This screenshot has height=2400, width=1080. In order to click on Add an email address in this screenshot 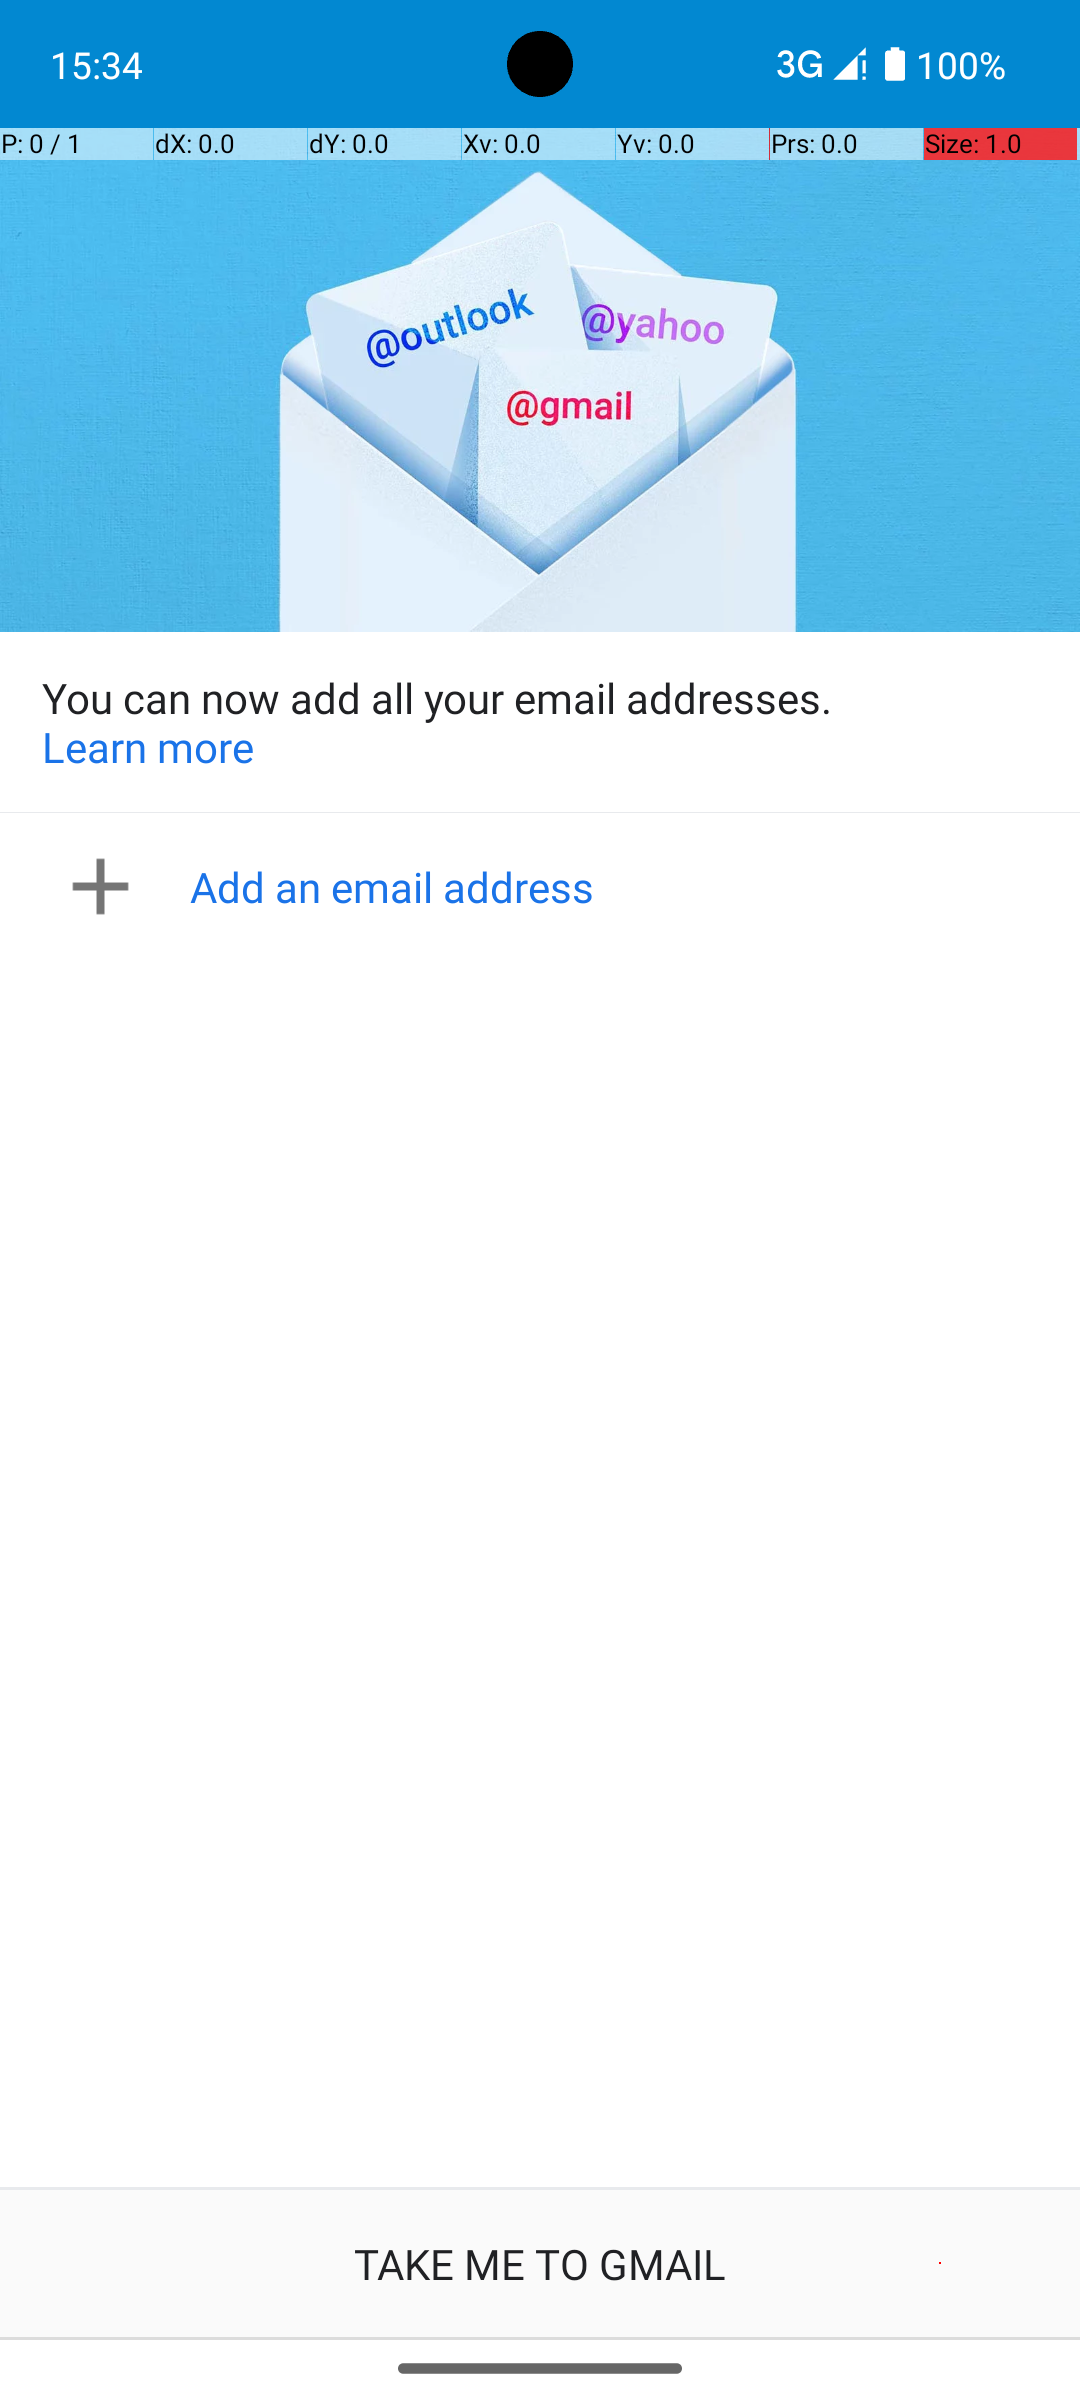, I will do `click(546, 886)`.